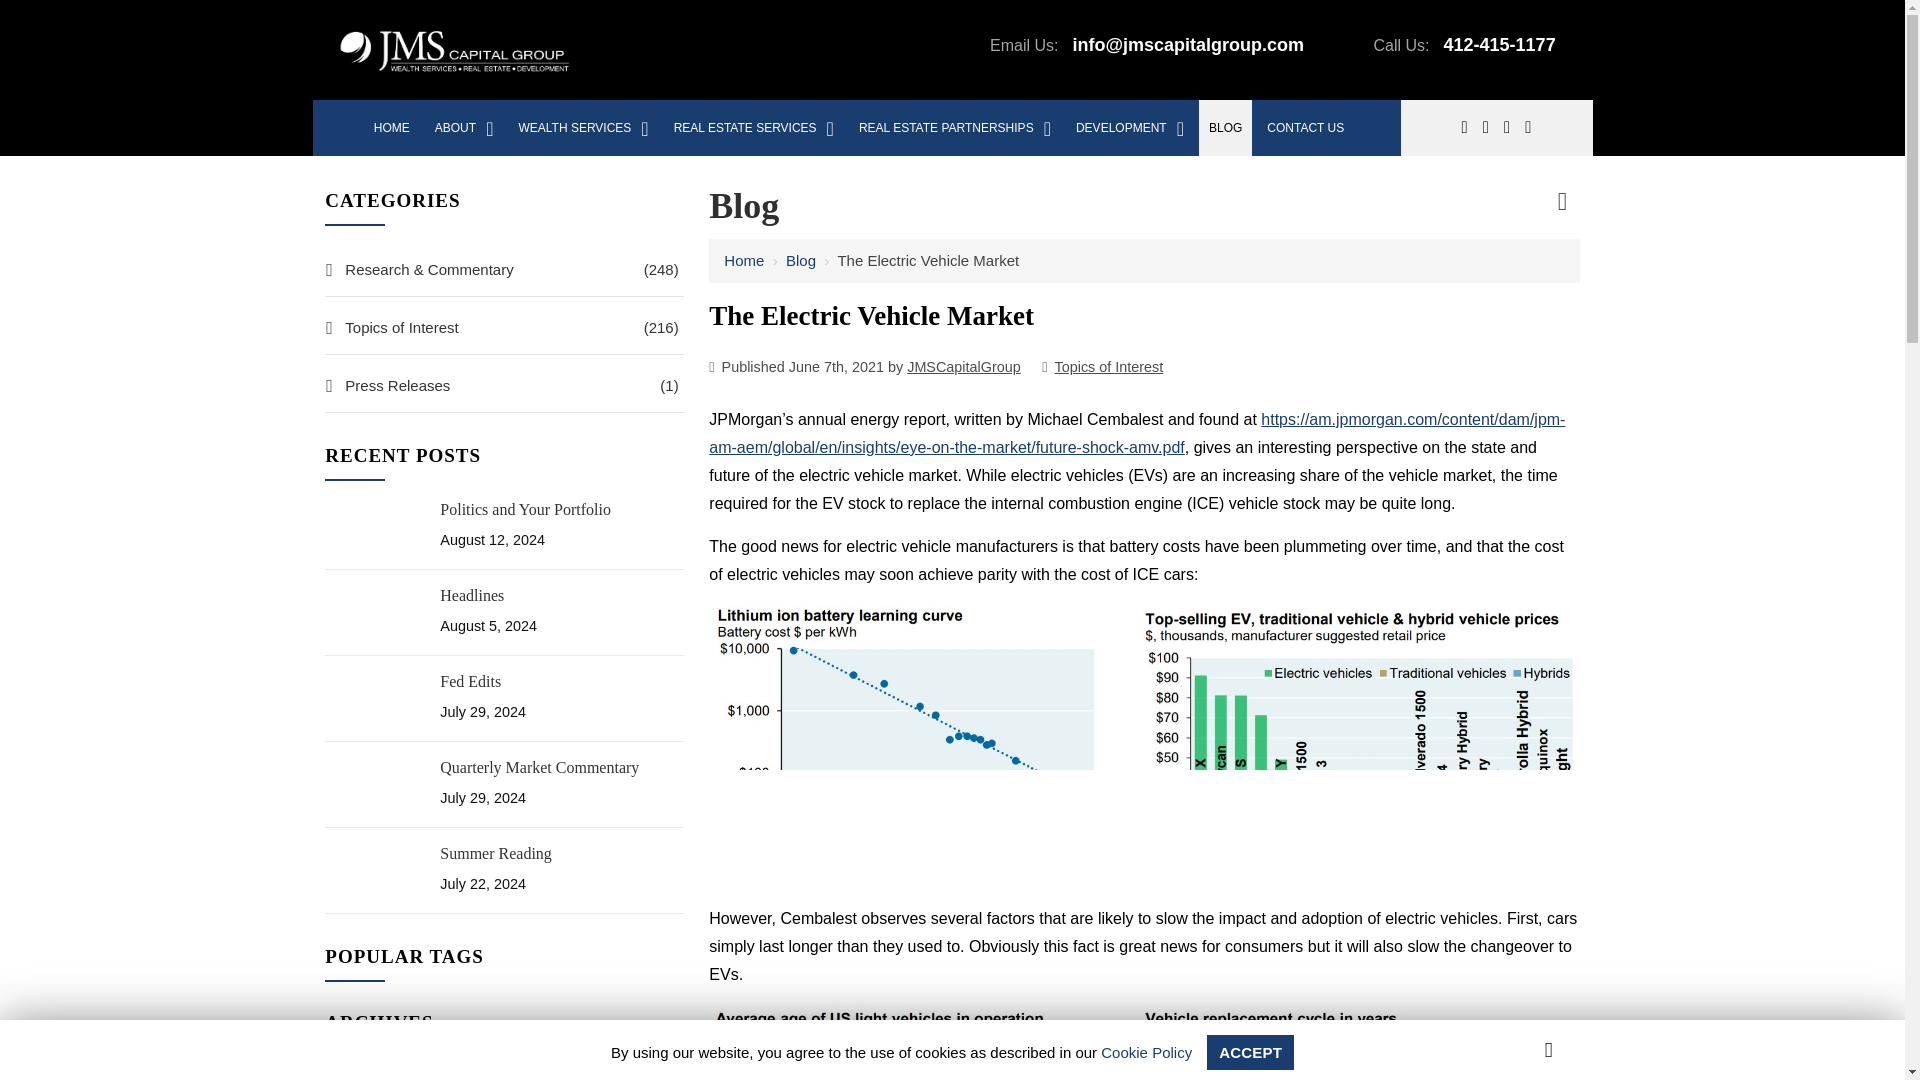 This screenshot has width=1920, height=1080. Describe the element at coordinates (754, 128) in the screenshot. I see `REAL ESTATE SERVICES` at that location.